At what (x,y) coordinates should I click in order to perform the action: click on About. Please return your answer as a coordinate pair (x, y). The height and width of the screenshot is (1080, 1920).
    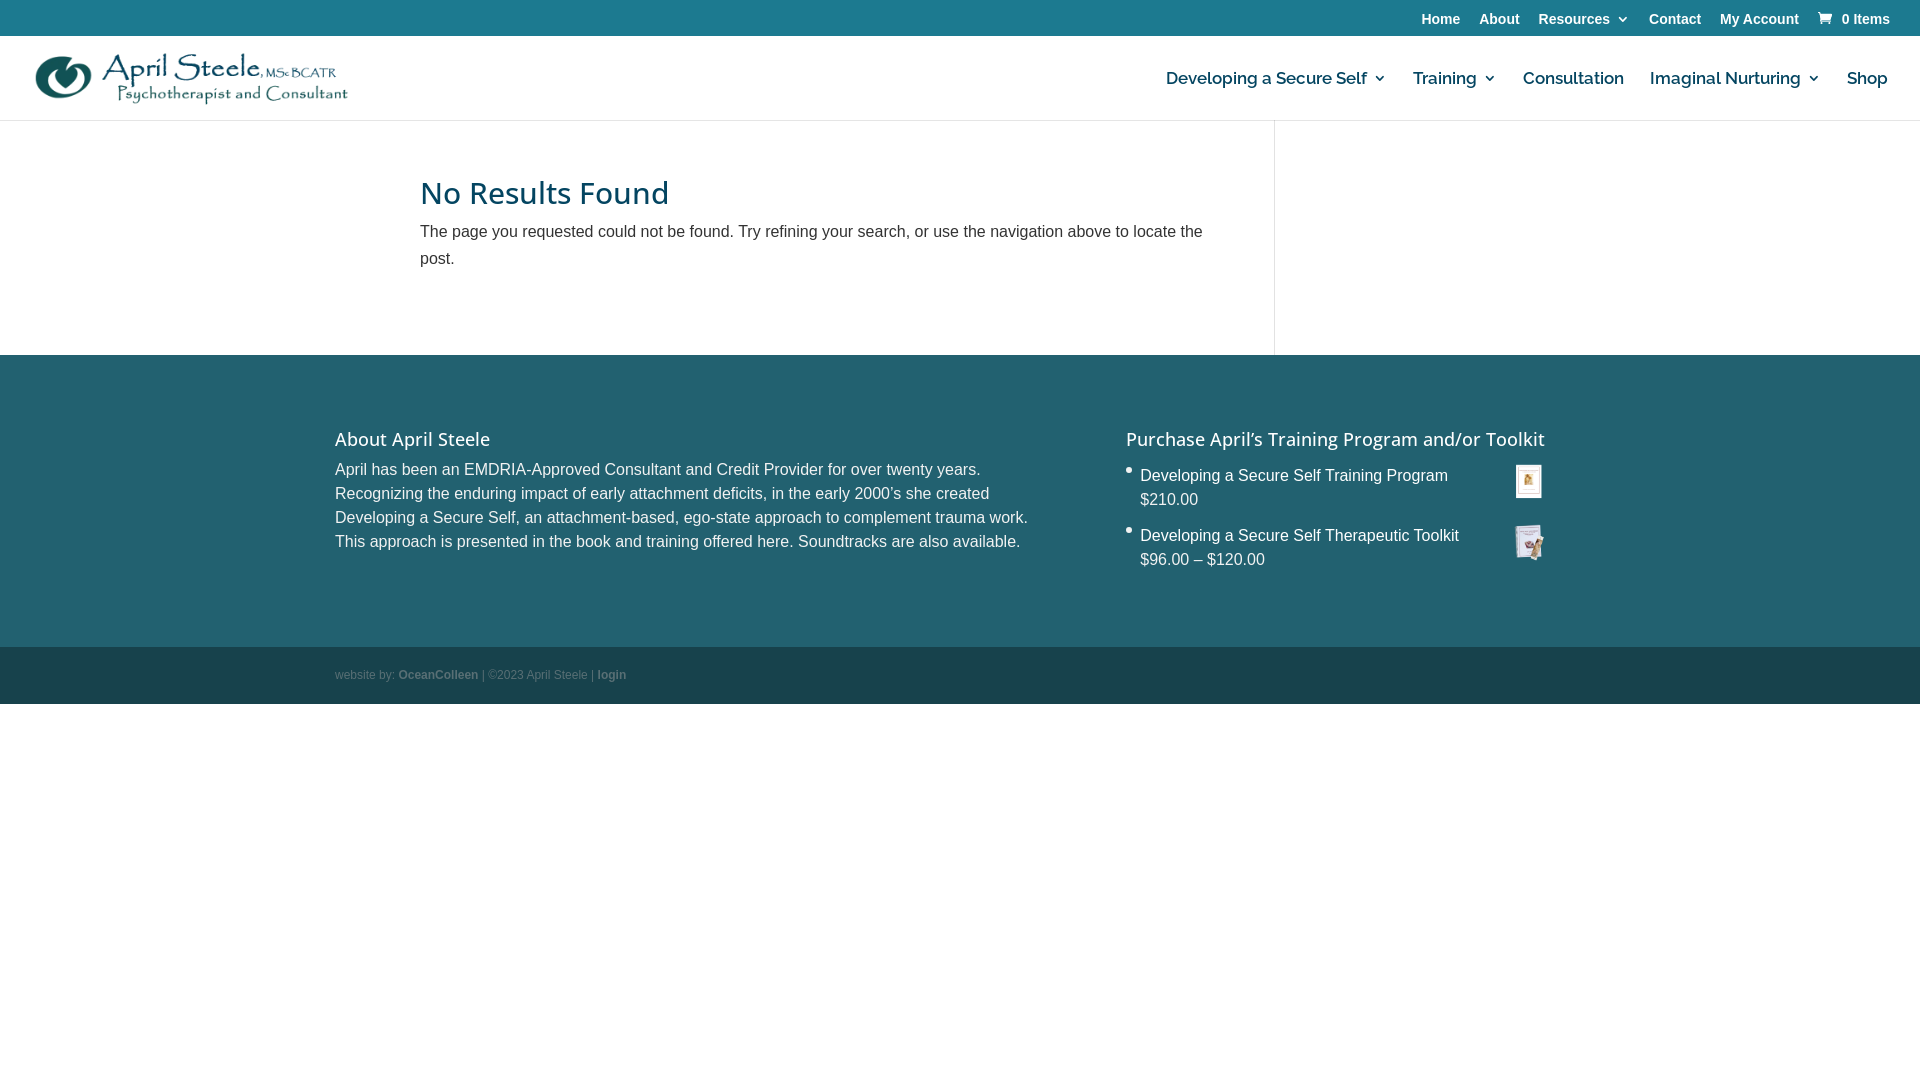
    Looking at the image, I should click on (1499, 24).